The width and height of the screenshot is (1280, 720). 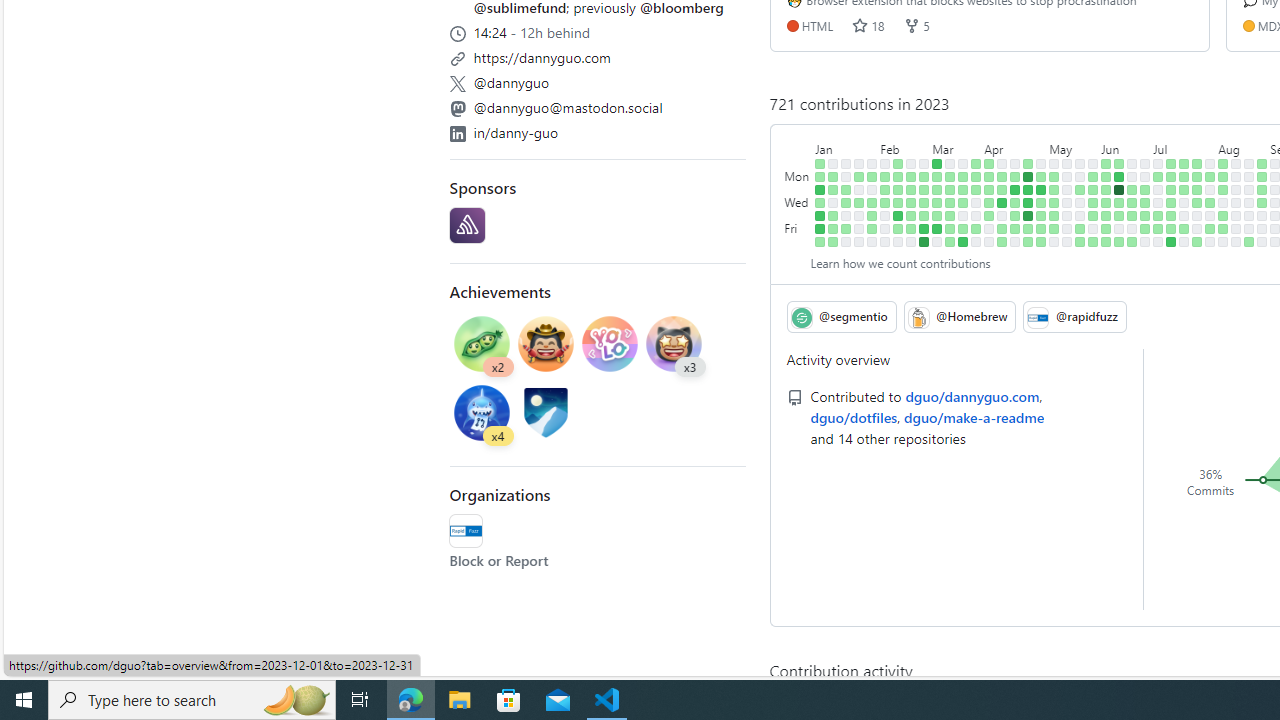 What do you see at coordinates (546, 415) in the screenshot?
I see `Achievement: Arctic Code Vault Contributor` at bounding box center [546, 415].